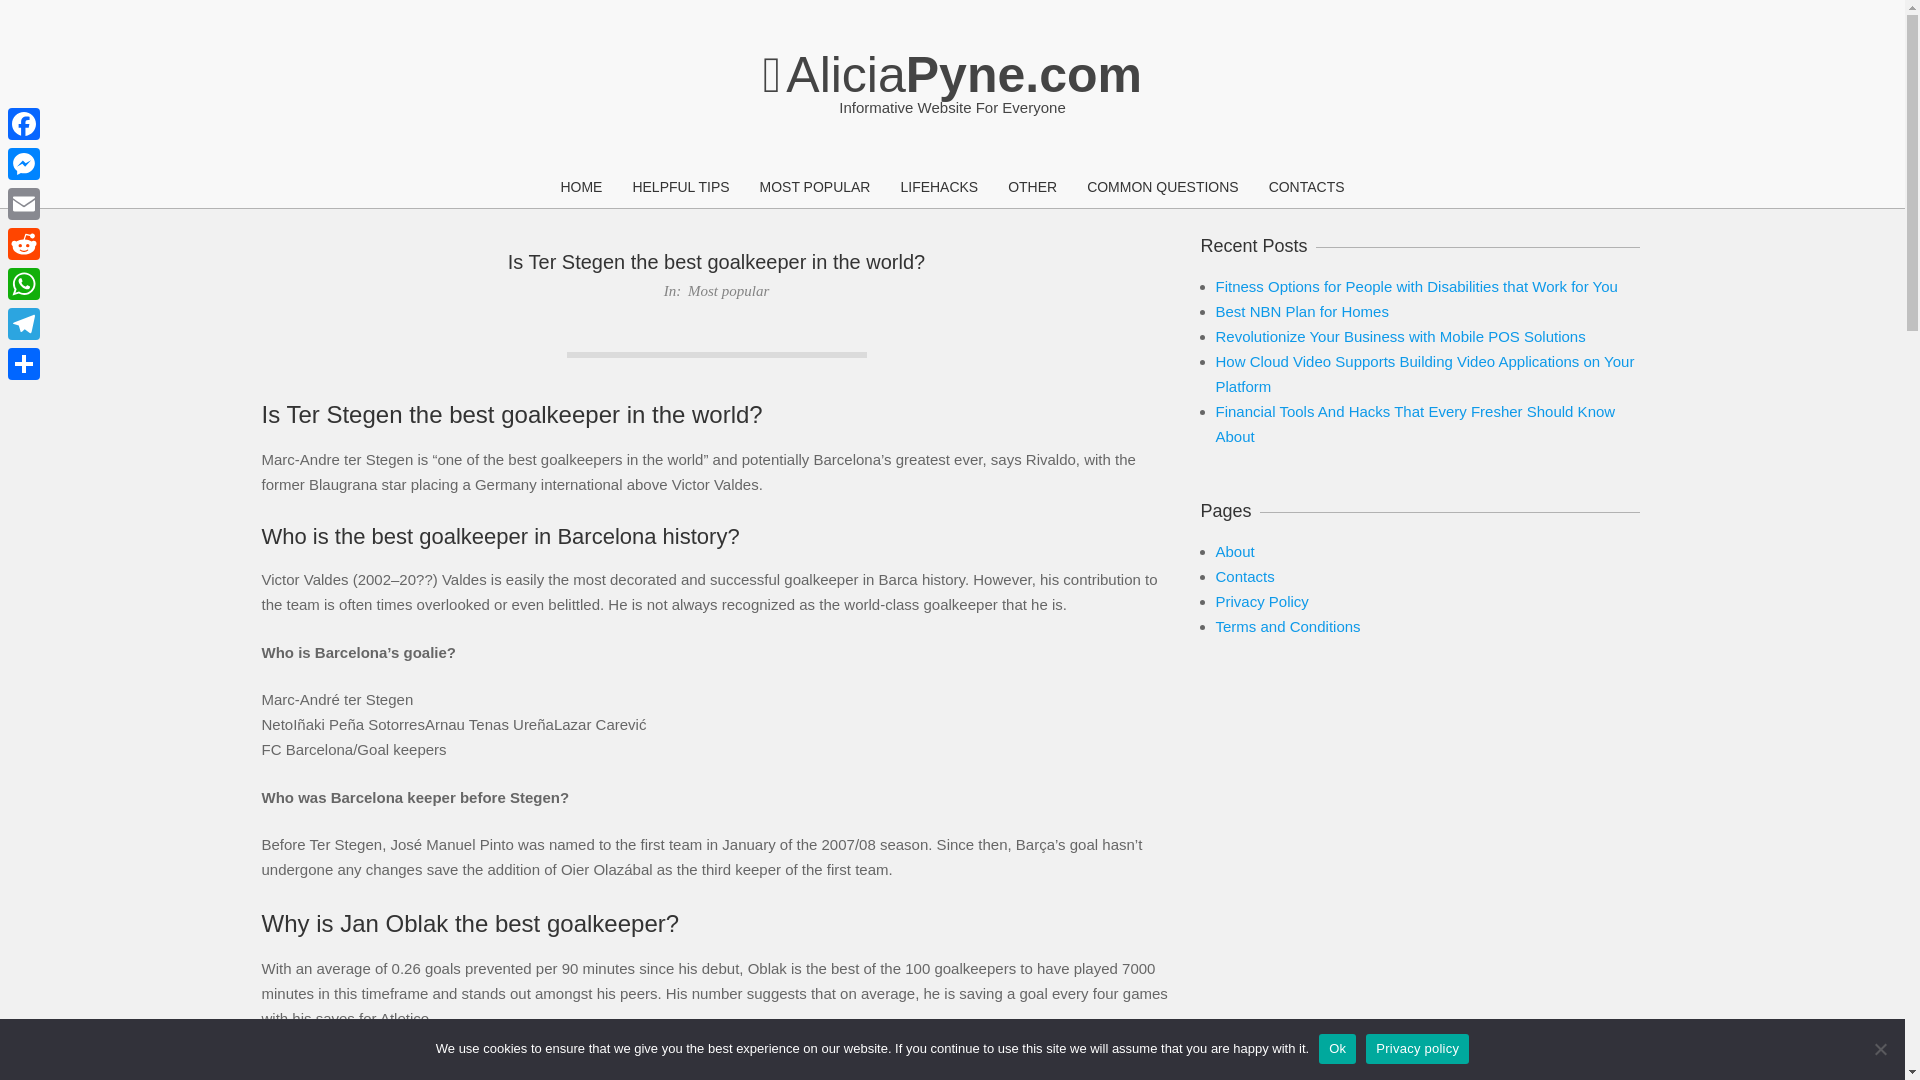 This screenshot has height=1080, width=1920. What do you see at coordinates (24, 123) in the screenshot?
I see `Facebook` at bounding box center [24, 123].